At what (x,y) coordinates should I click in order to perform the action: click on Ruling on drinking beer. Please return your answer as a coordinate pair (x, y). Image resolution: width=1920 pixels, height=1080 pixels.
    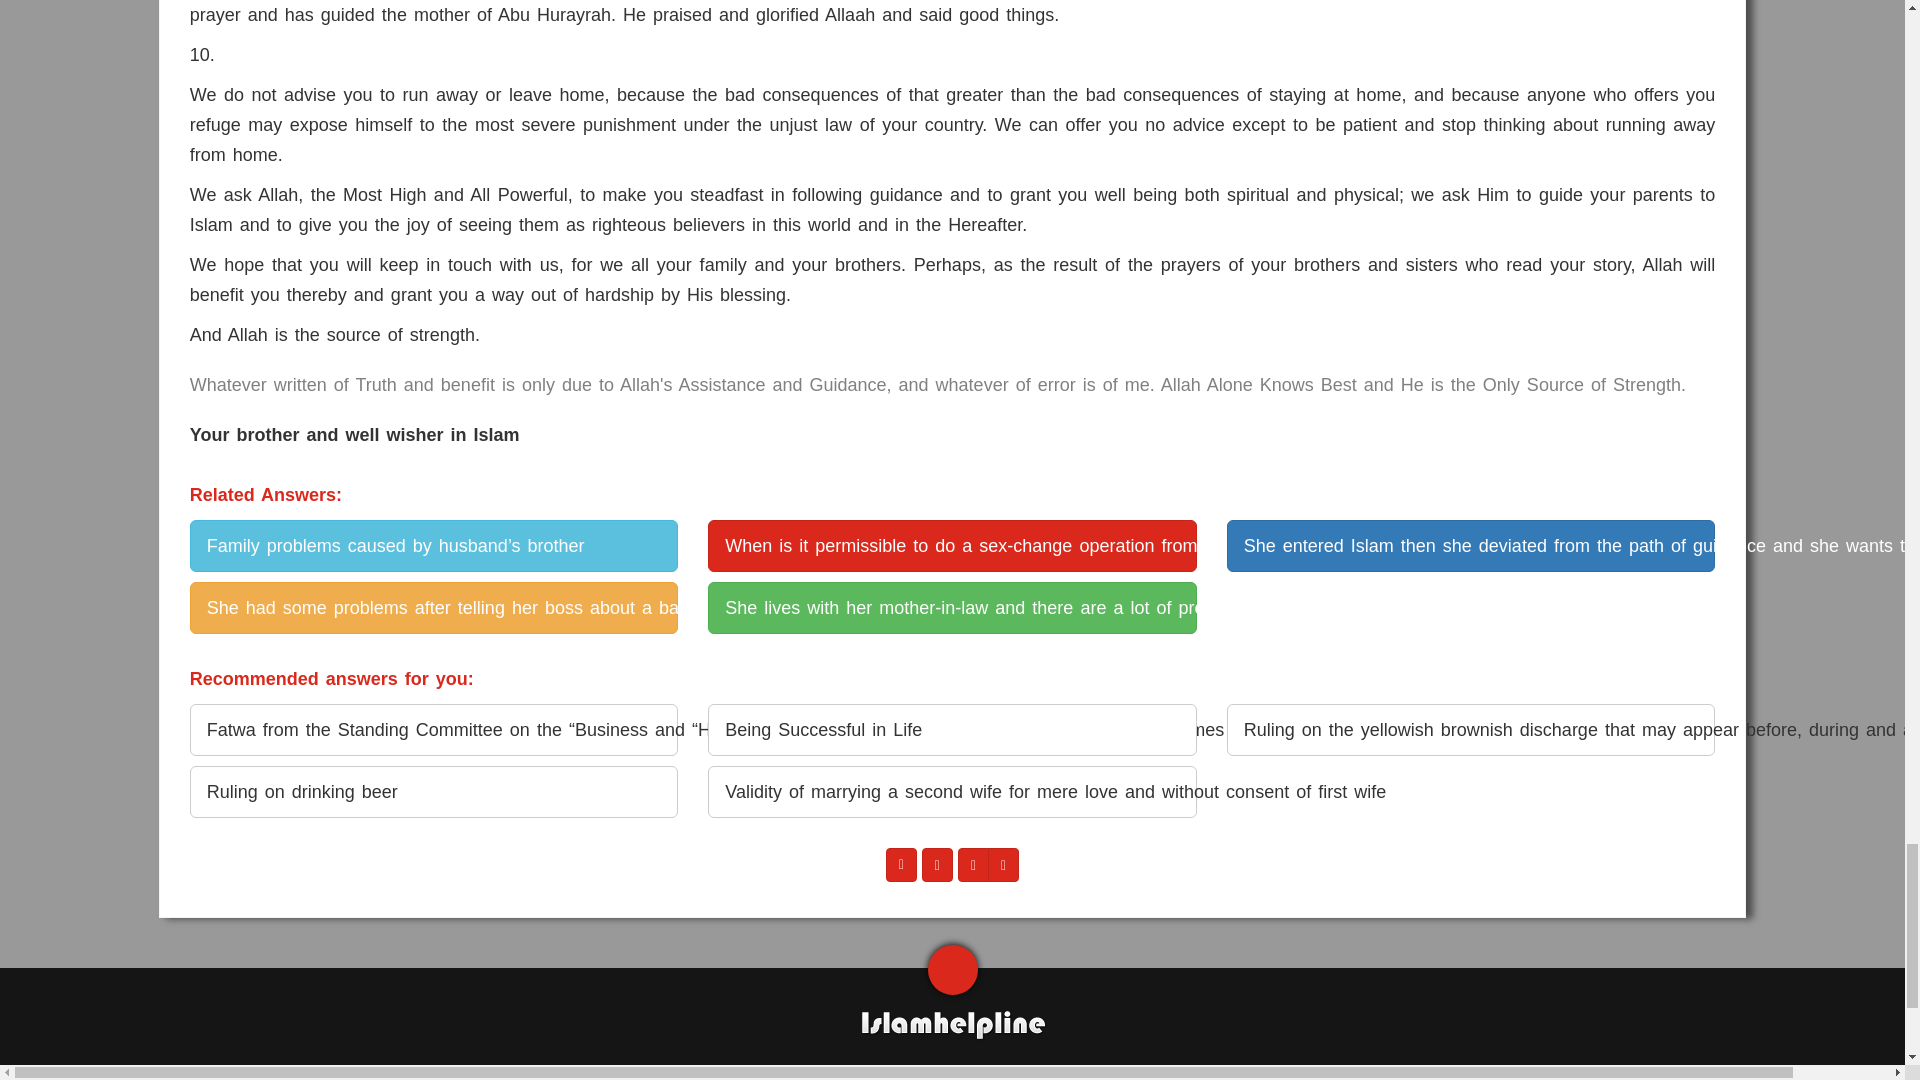
    Looking at the image, I should click on (434, 791).